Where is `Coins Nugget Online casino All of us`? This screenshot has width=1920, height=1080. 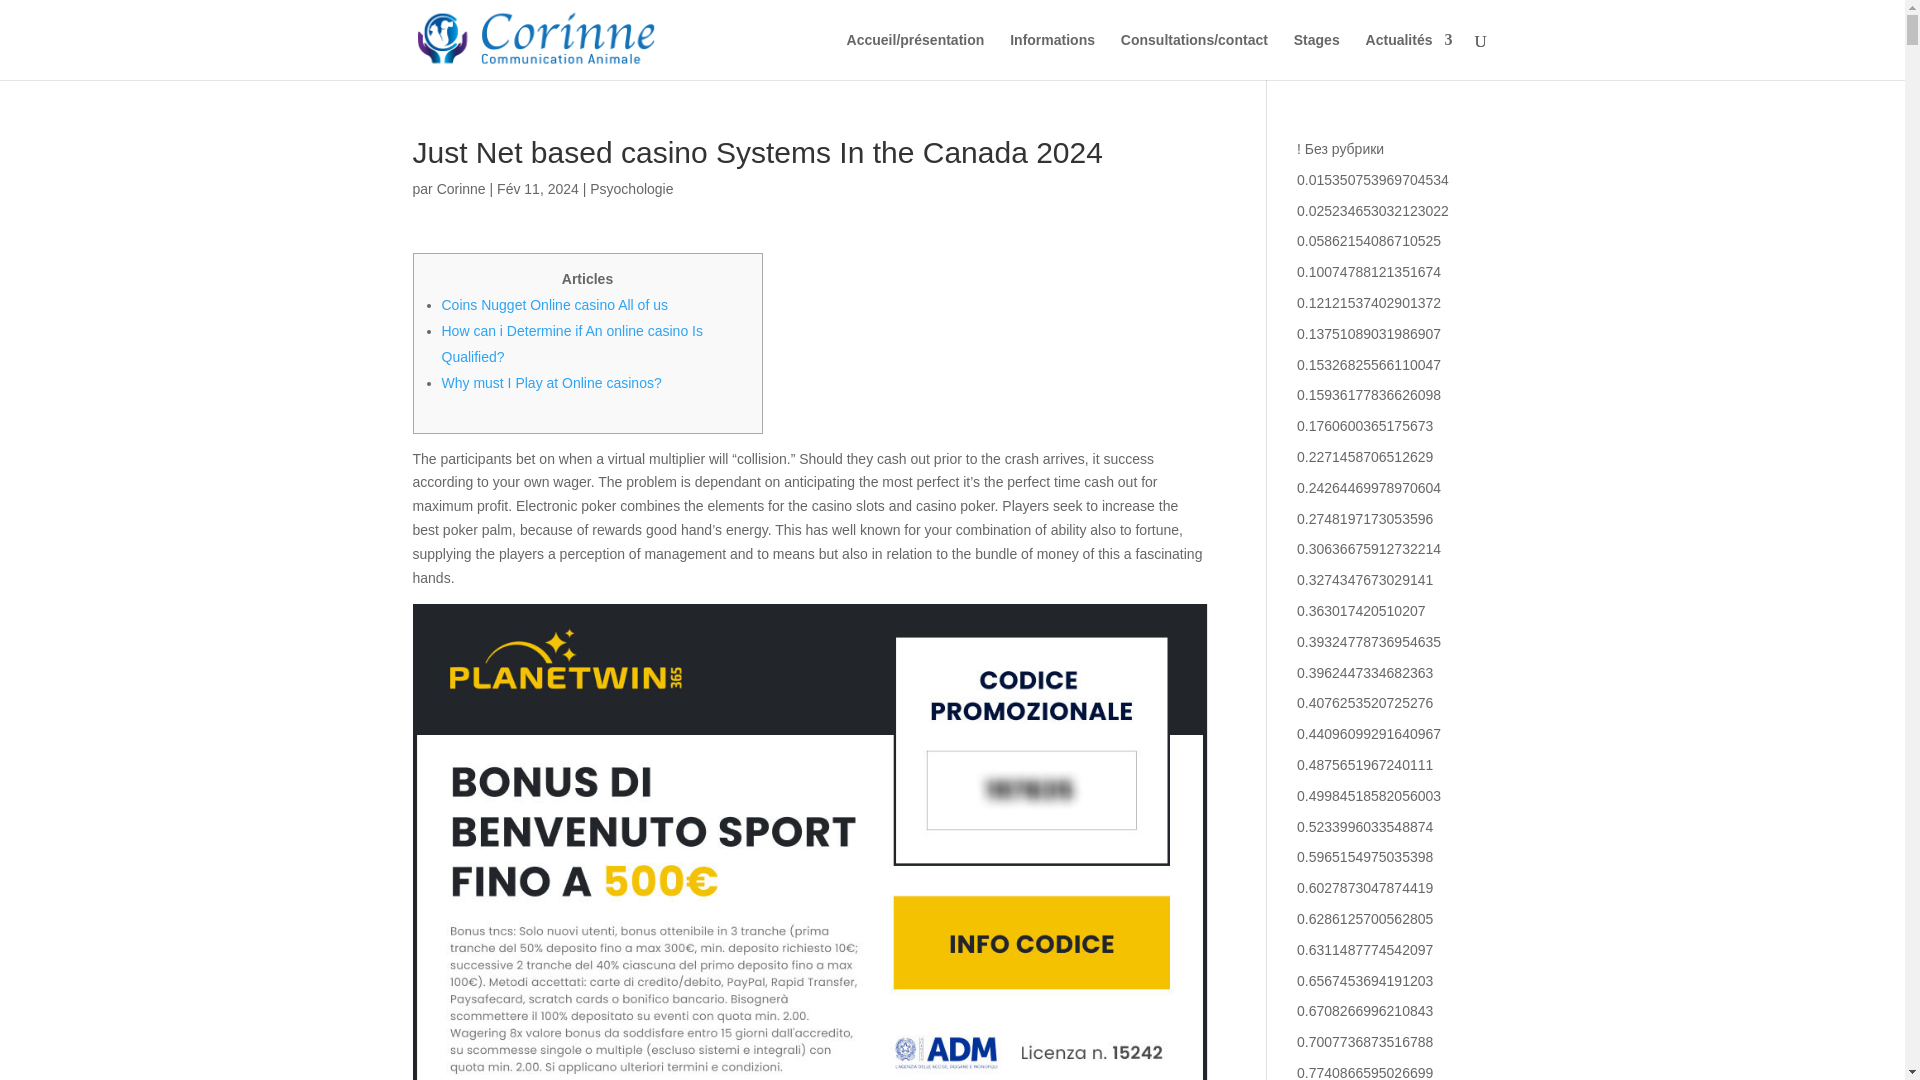
Coins Nugget Online casino All of us is located at coordinates (554, 305).